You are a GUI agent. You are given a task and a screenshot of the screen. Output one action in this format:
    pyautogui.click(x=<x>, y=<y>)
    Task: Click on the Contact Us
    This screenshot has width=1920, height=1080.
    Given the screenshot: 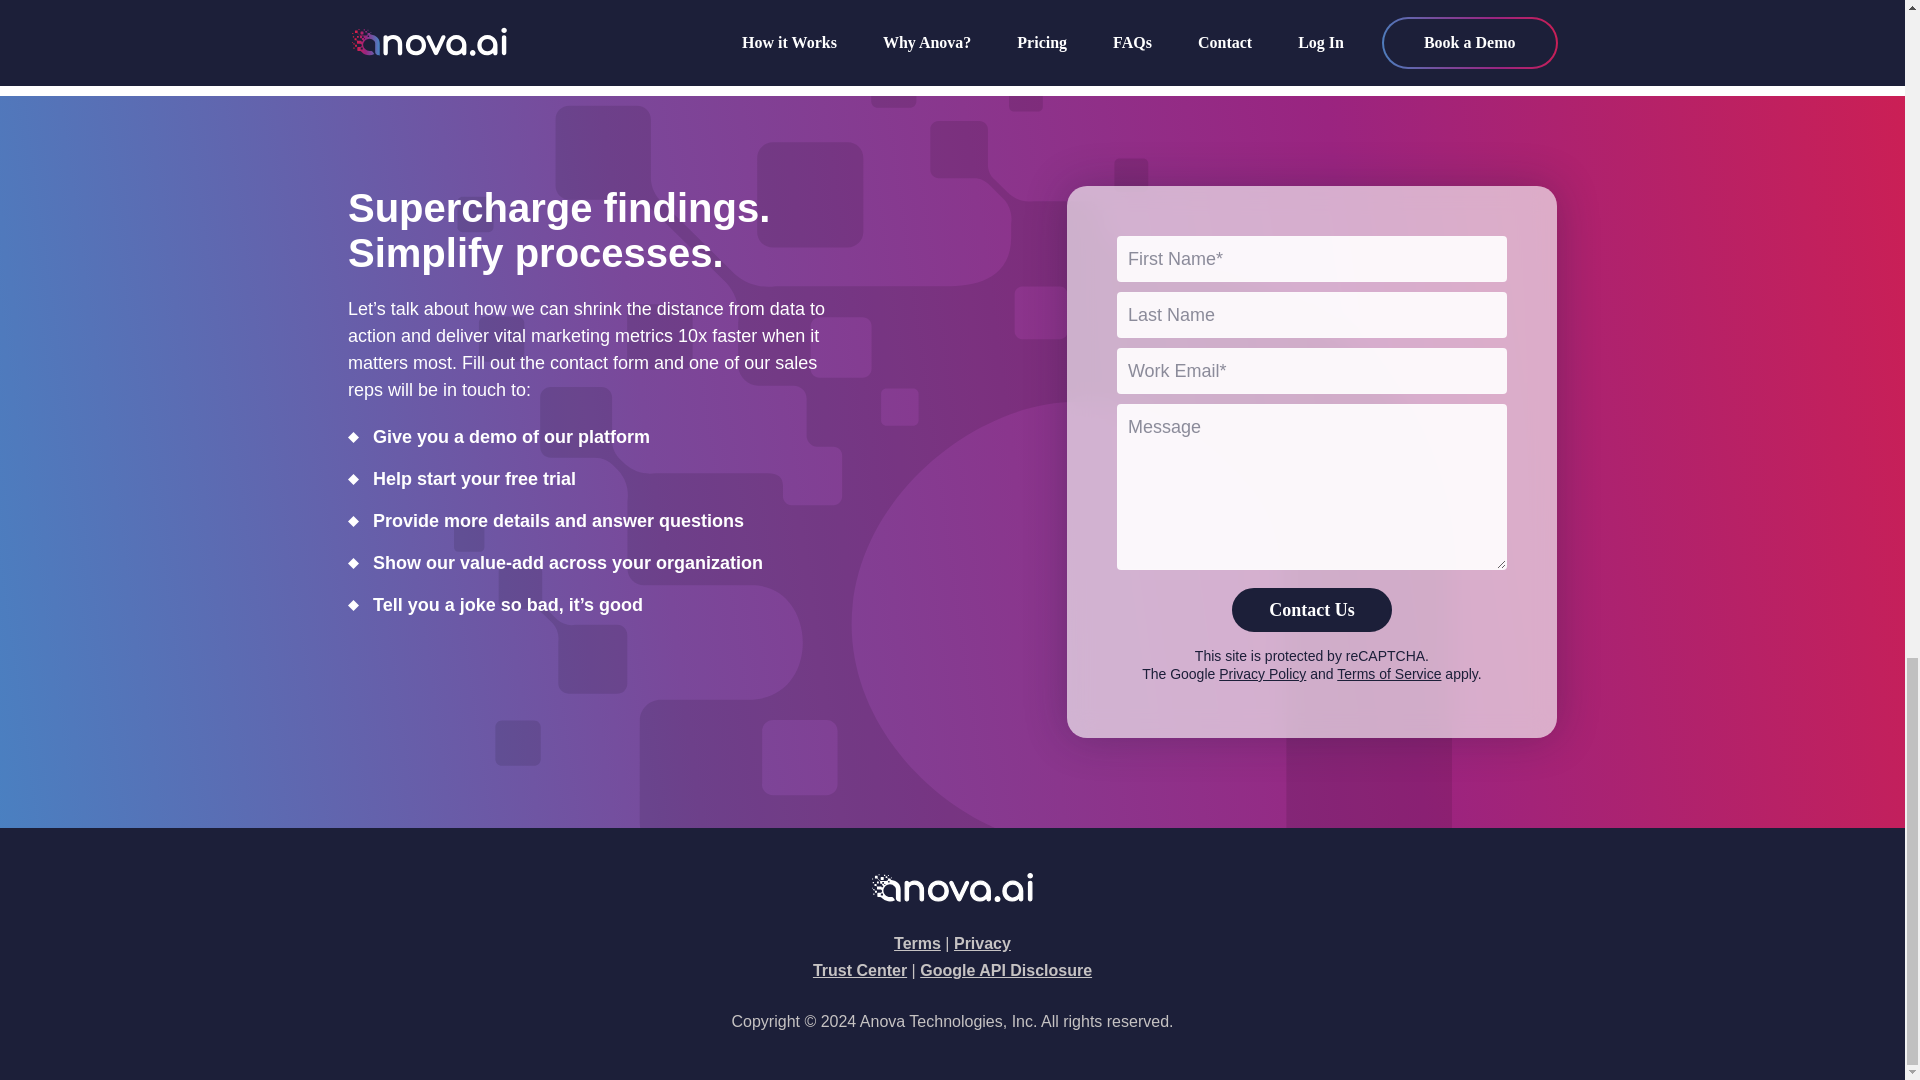 What is the action you would take?
    pyautogui.click(x=1312, y=609)
    